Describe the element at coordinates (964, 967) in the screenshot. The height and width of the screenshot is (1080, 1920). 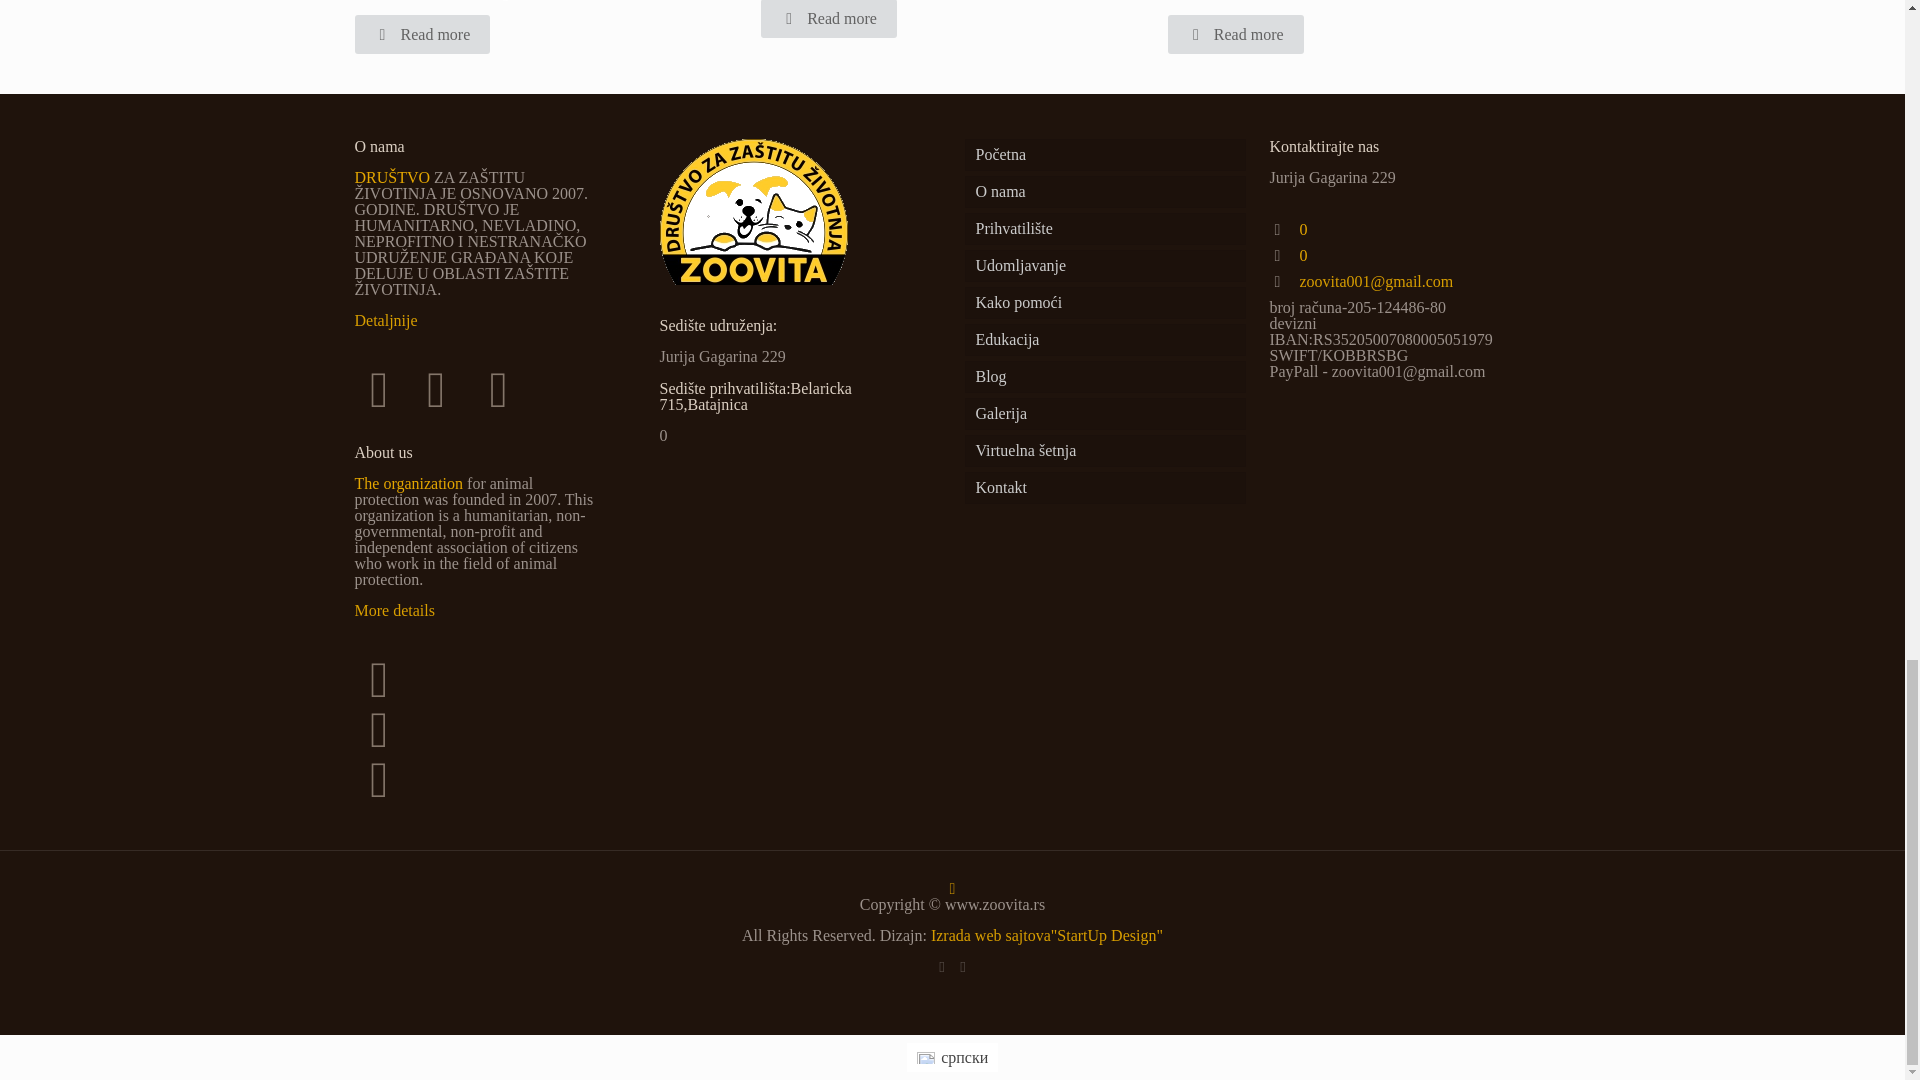
I see `Instagram` at that location.